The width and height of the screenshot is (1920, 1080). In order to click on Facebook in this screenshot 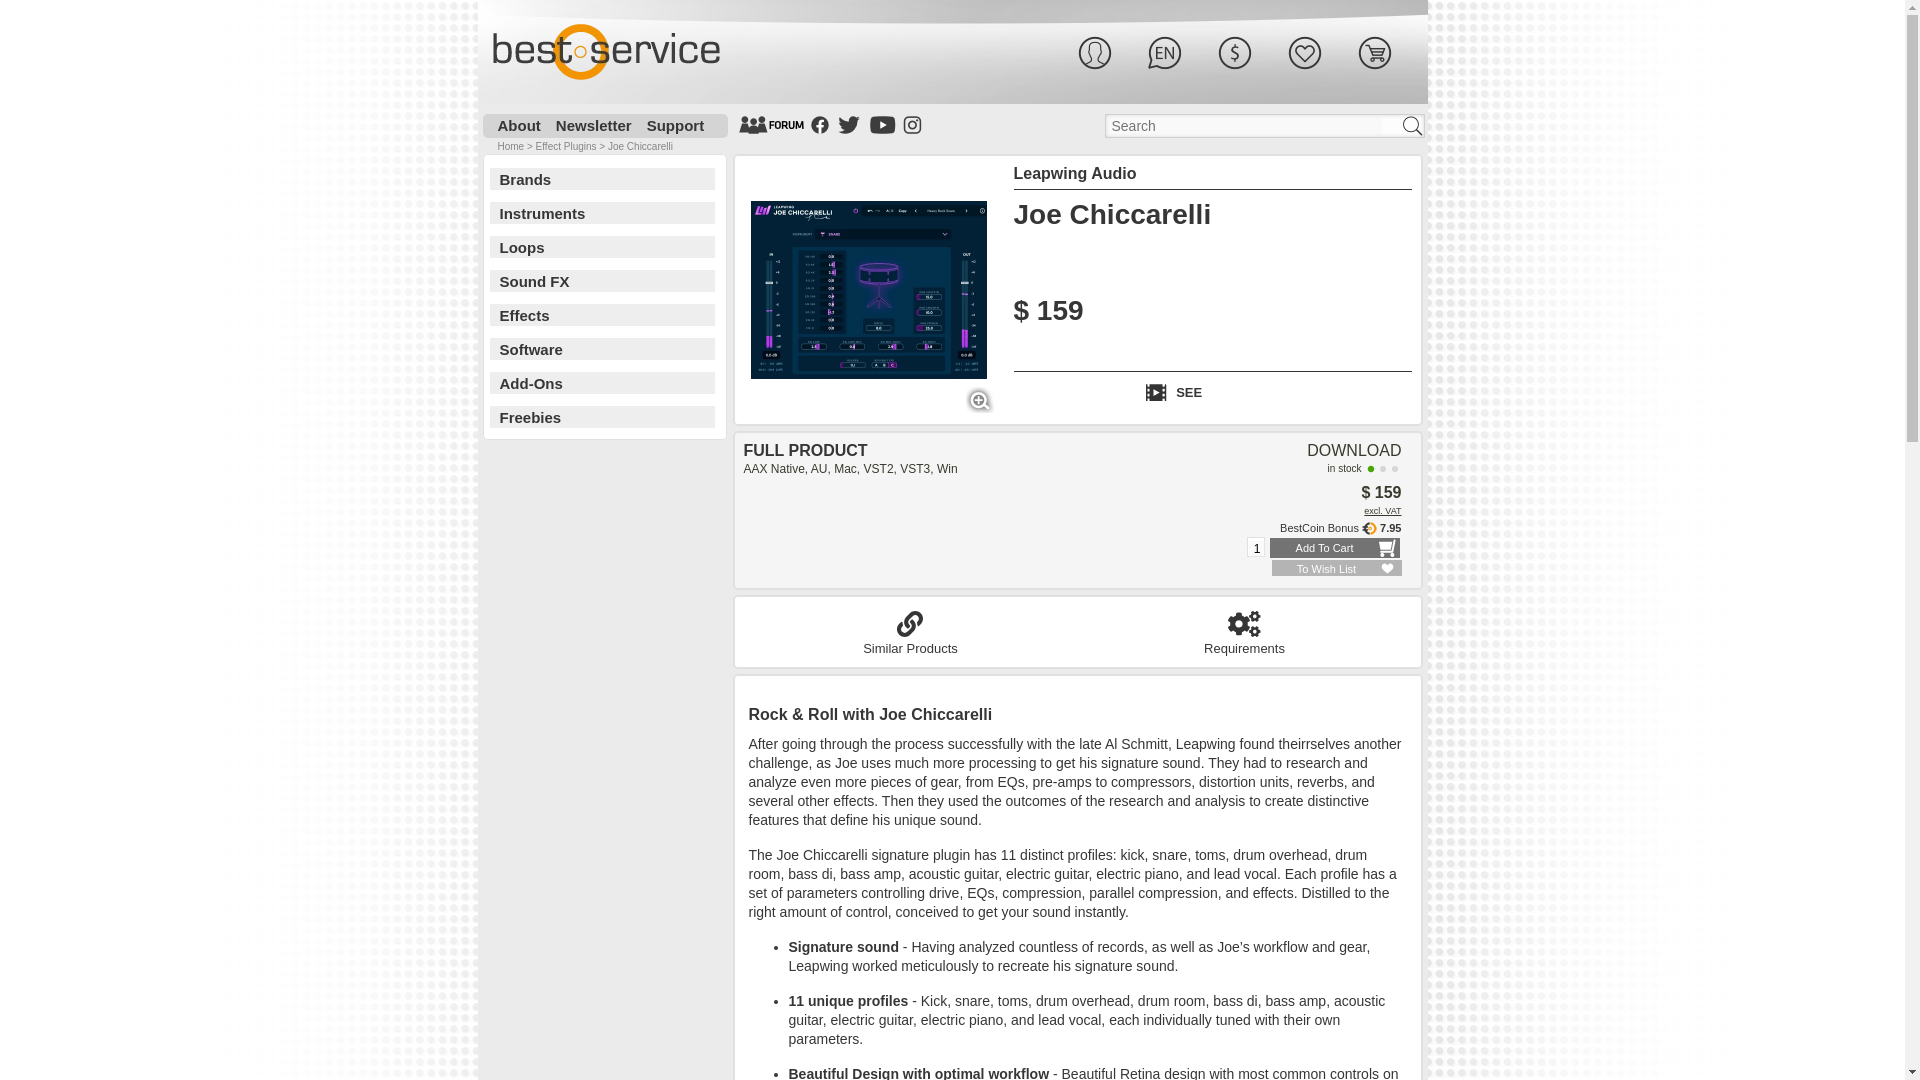, I will do `click(820, 124)`.